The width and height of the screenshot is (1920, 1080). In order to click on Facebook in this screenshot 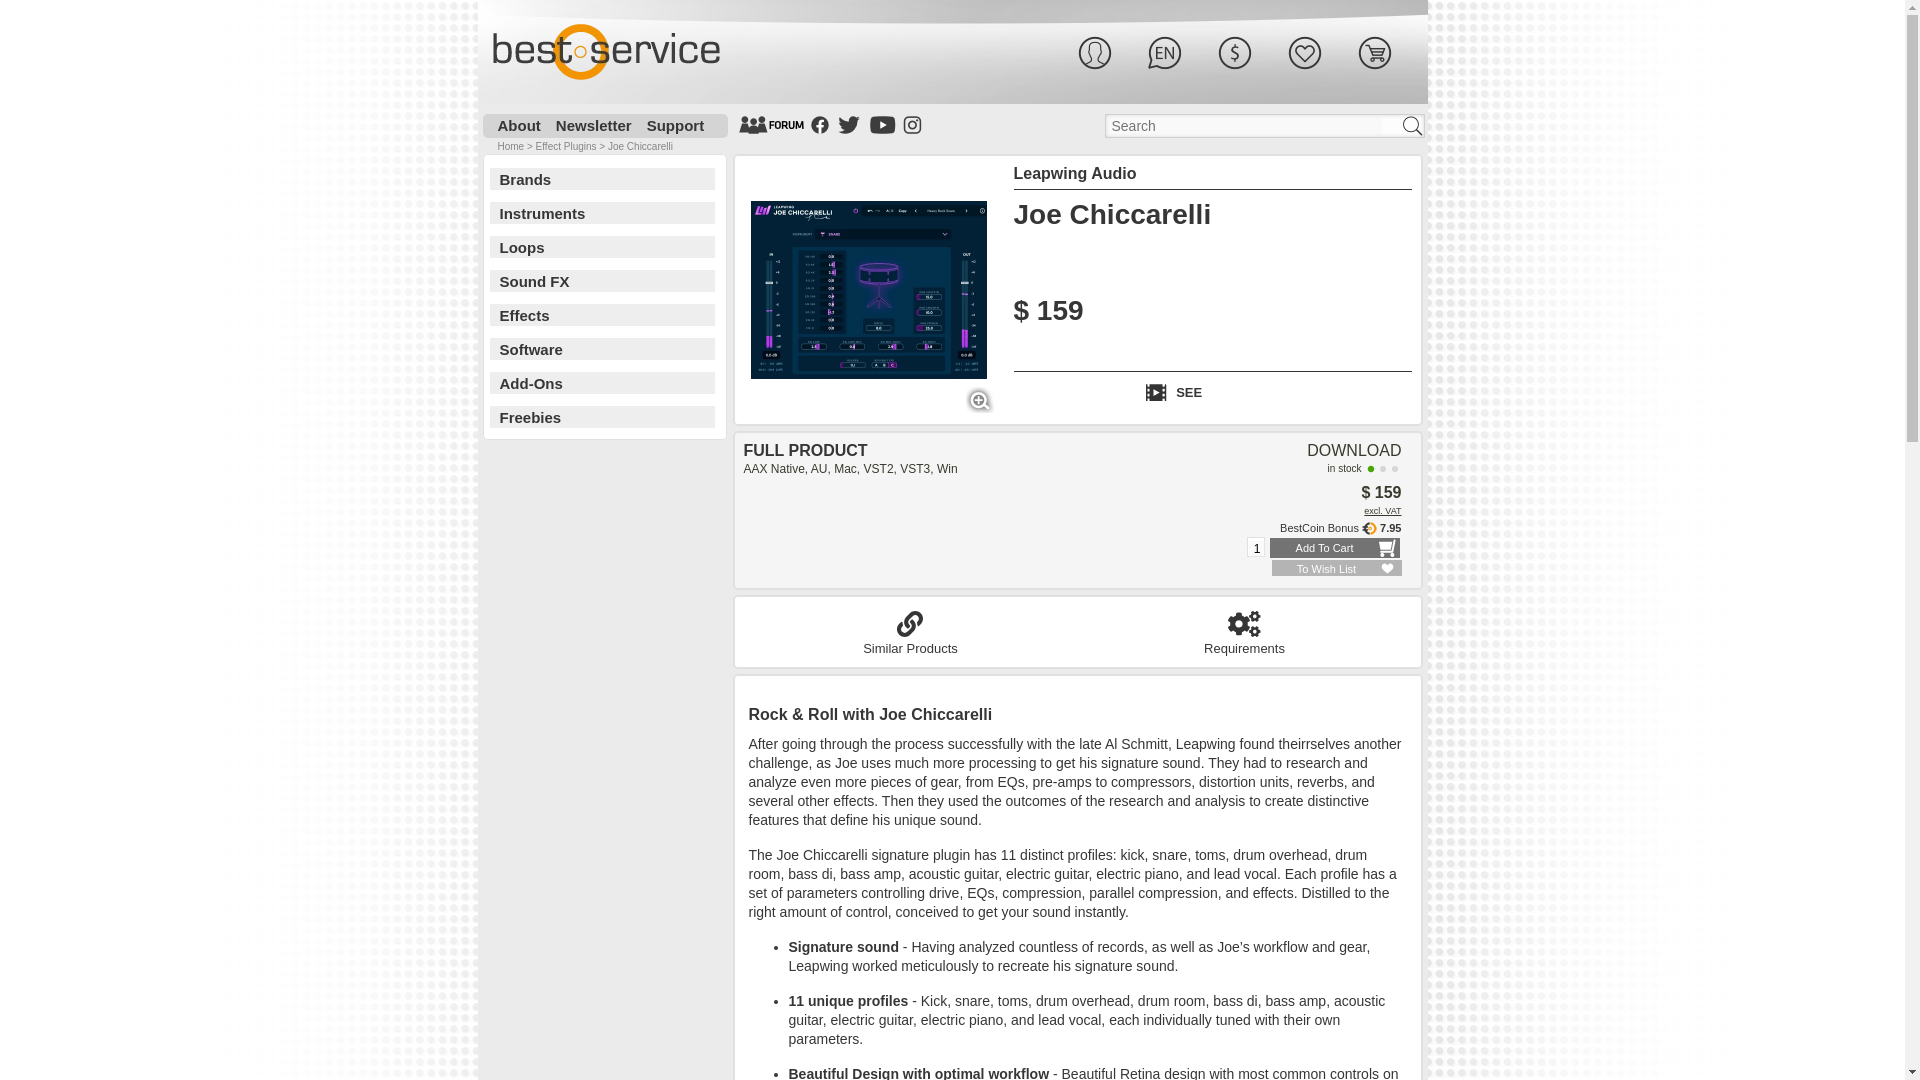, I will do `click(820, 124)`.